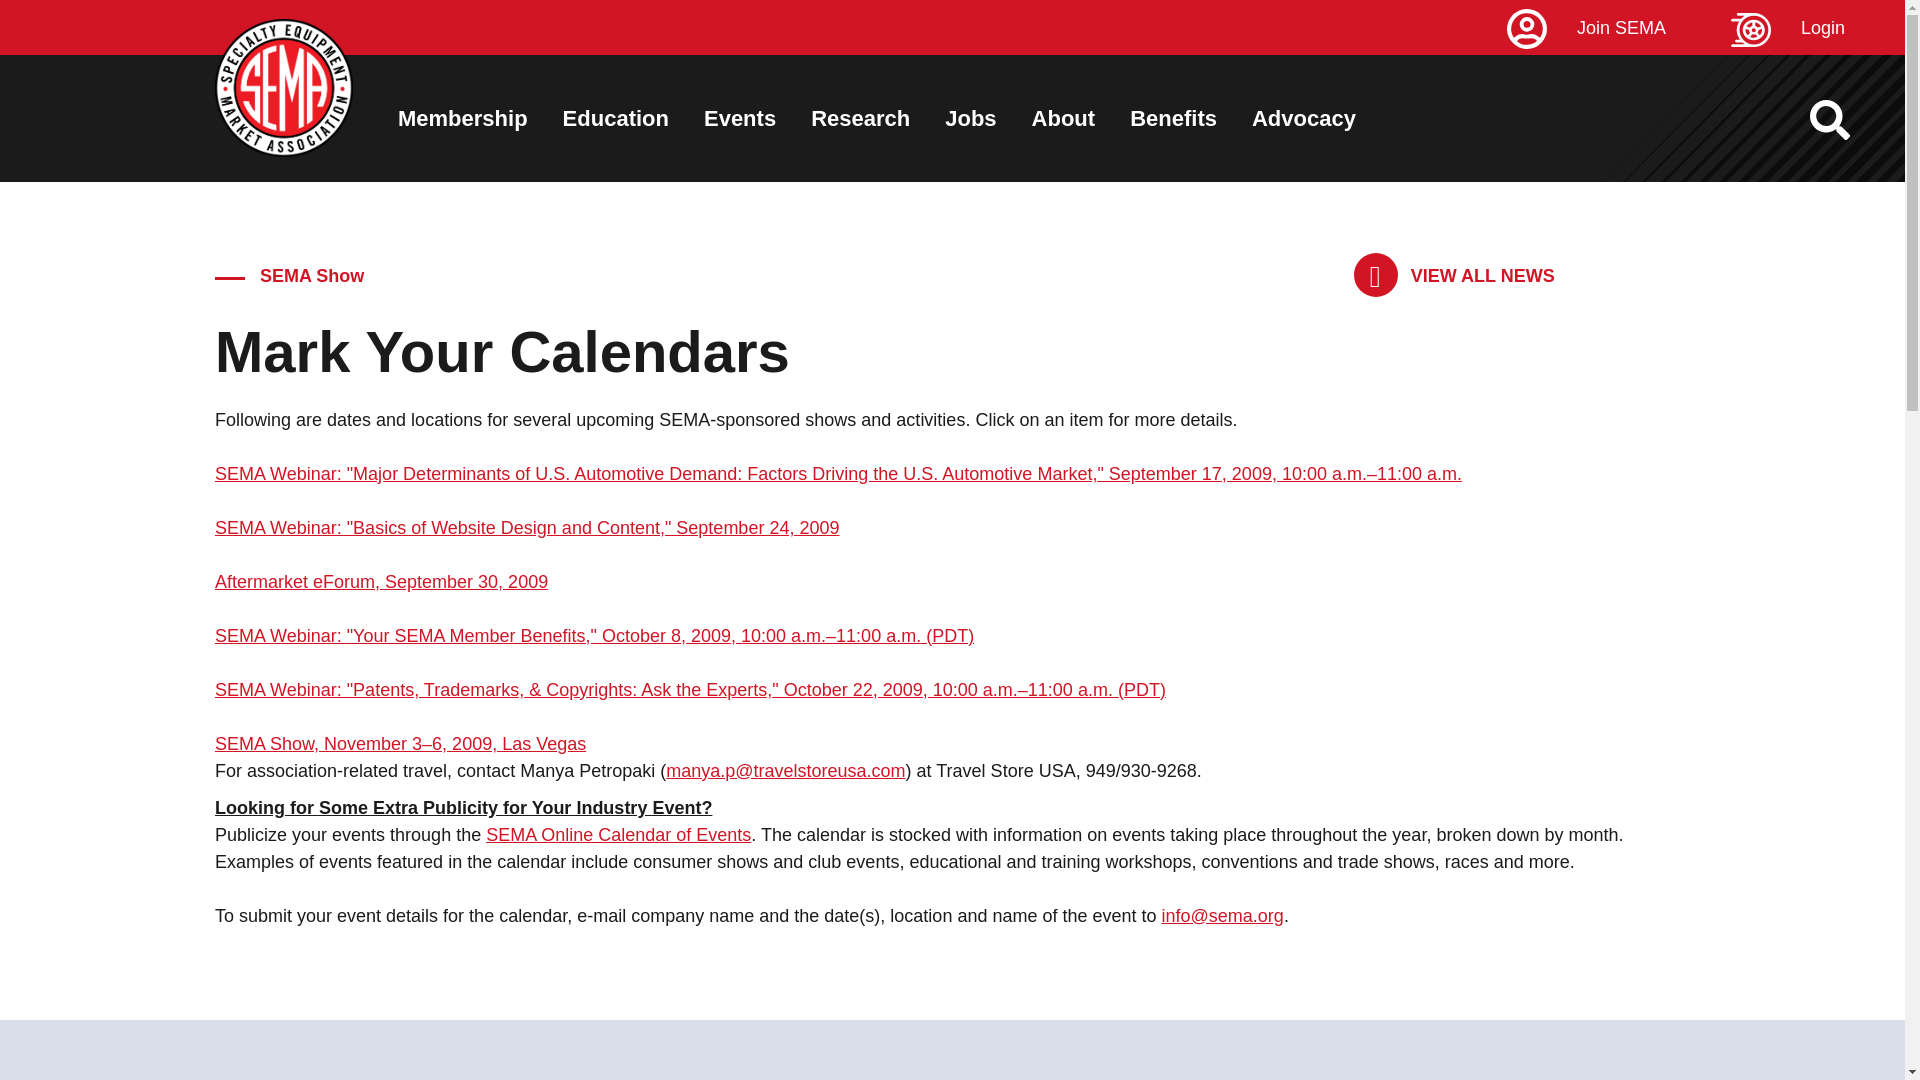  What do you see at coordinates (1303, 118) in the screenshot?
I see `Advocacy` at bounding box center [1303, 118].